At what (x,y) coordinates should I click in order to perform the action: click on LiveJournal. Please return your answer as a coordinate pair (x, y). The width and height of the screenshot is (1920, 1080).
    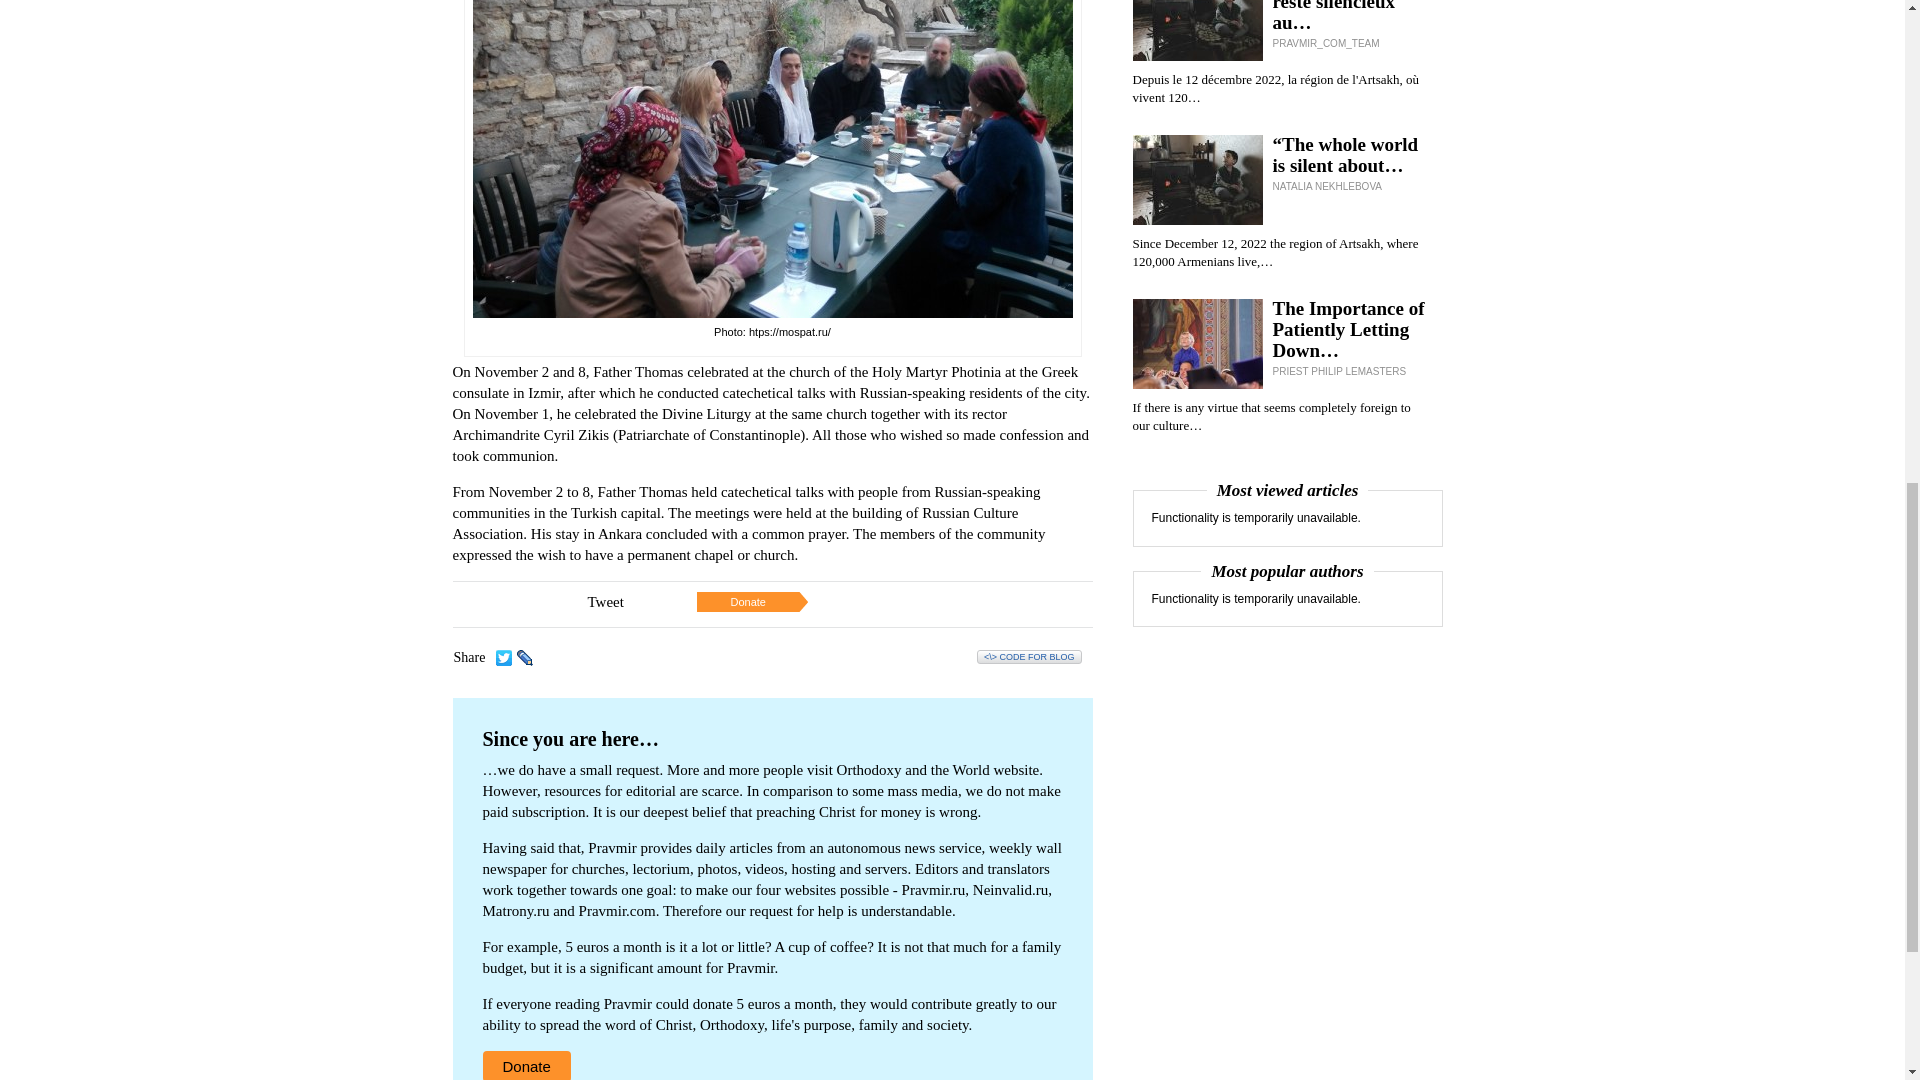
    Looking at the image, I should click on (524, 657).